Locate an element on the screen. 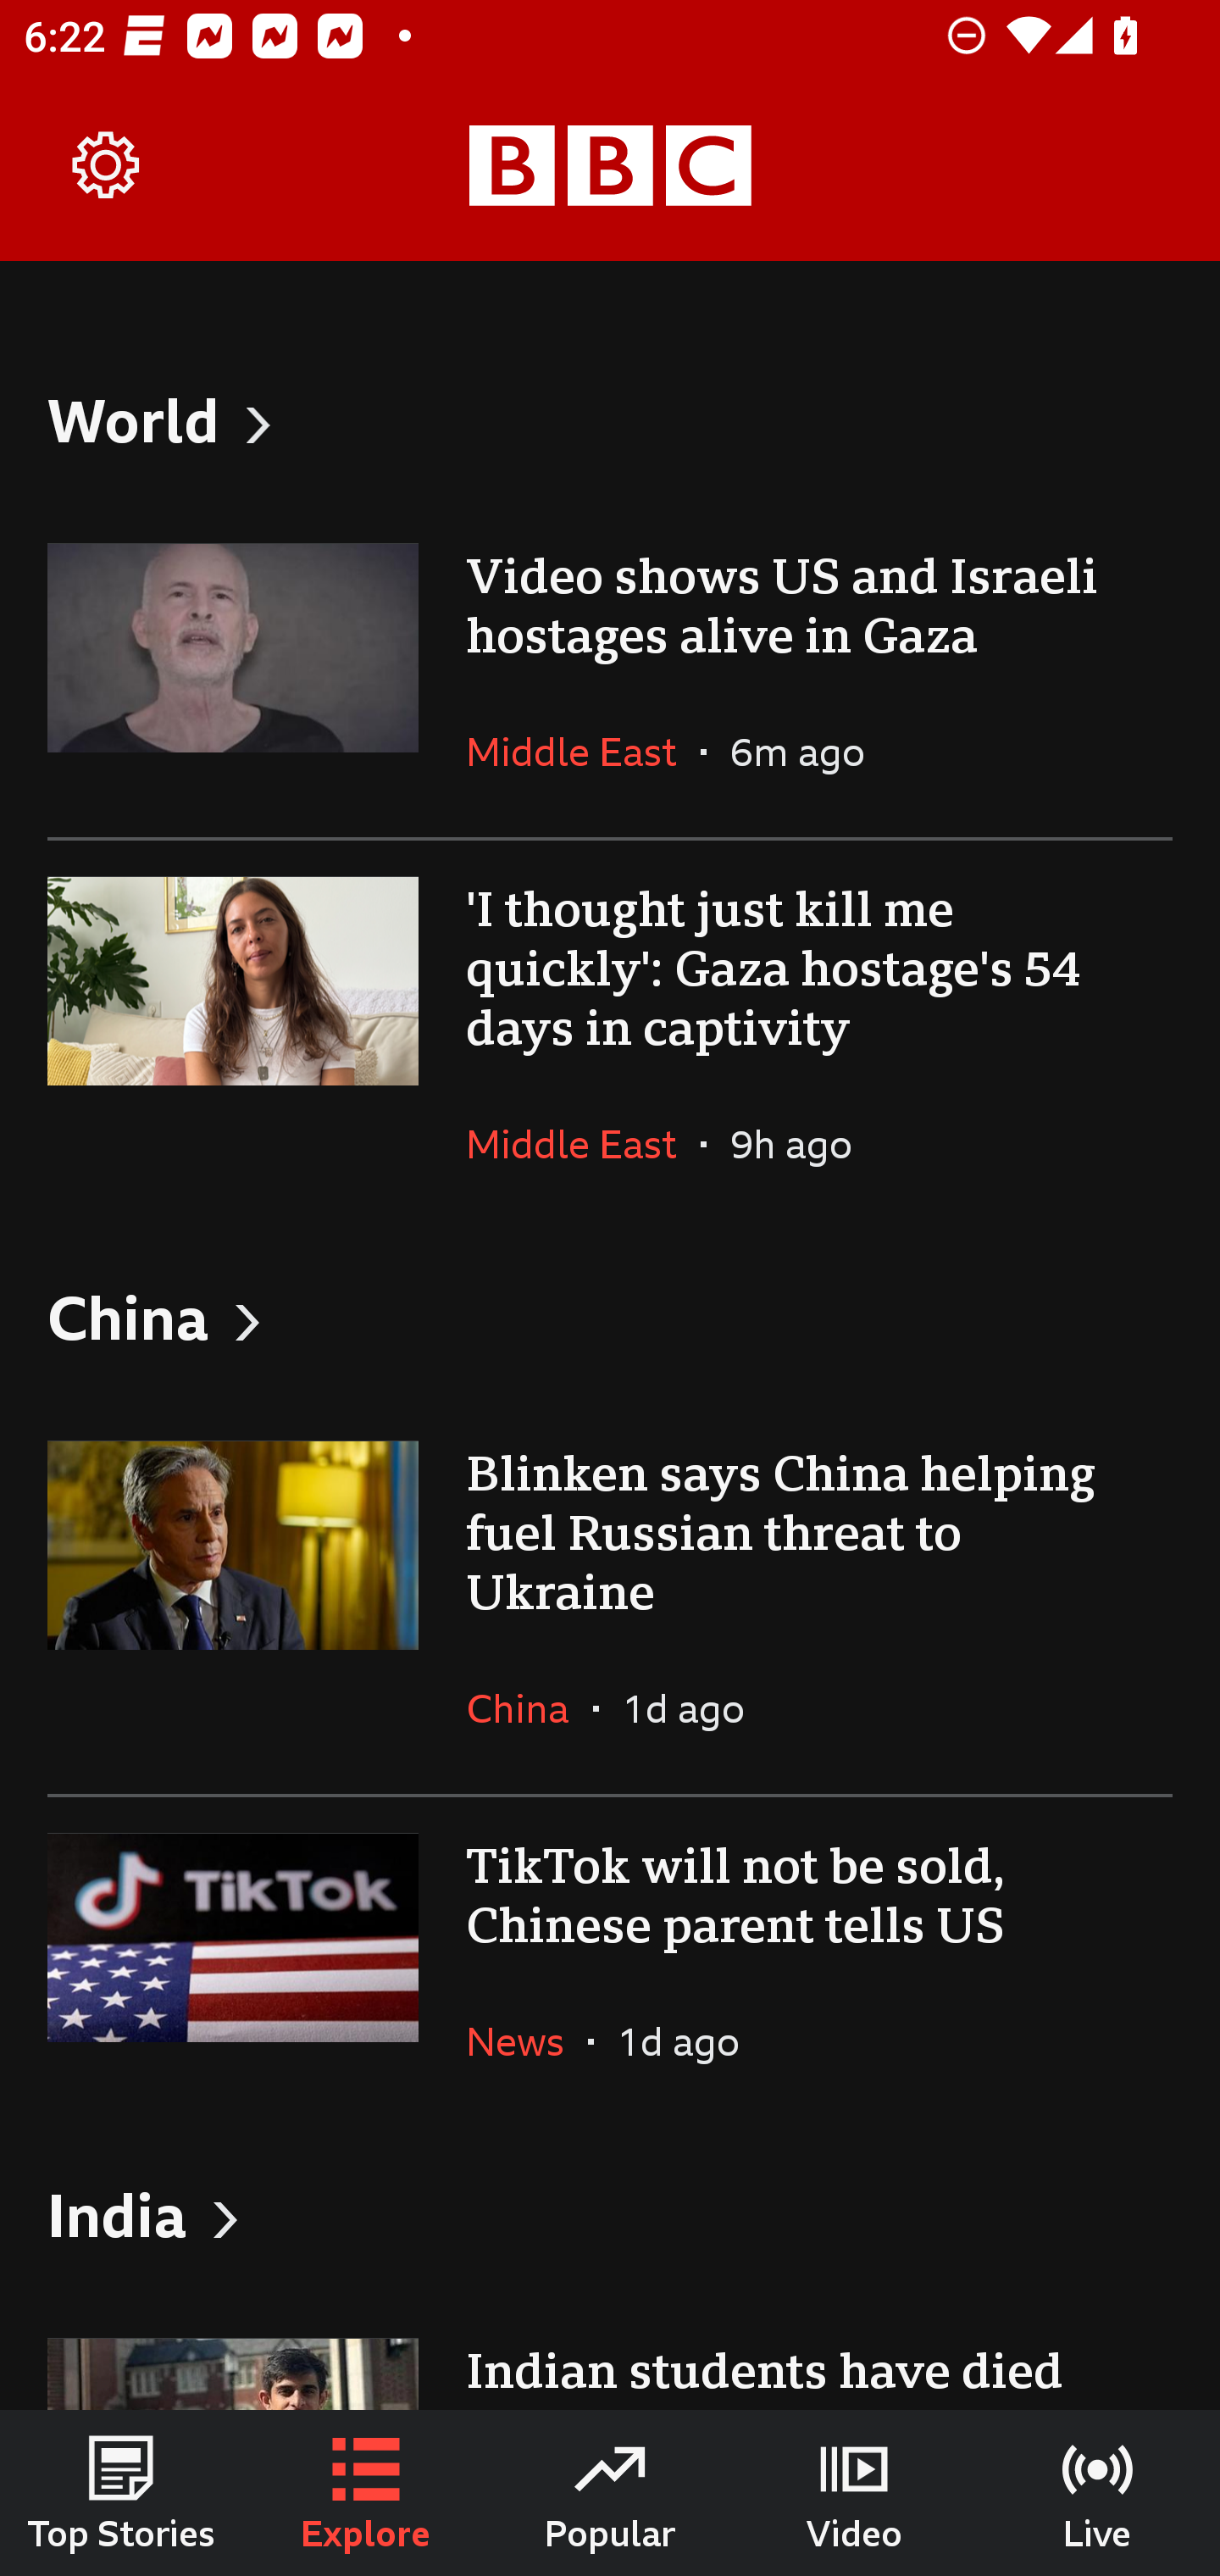  News In the section News is located at coordinates (527, 2041).